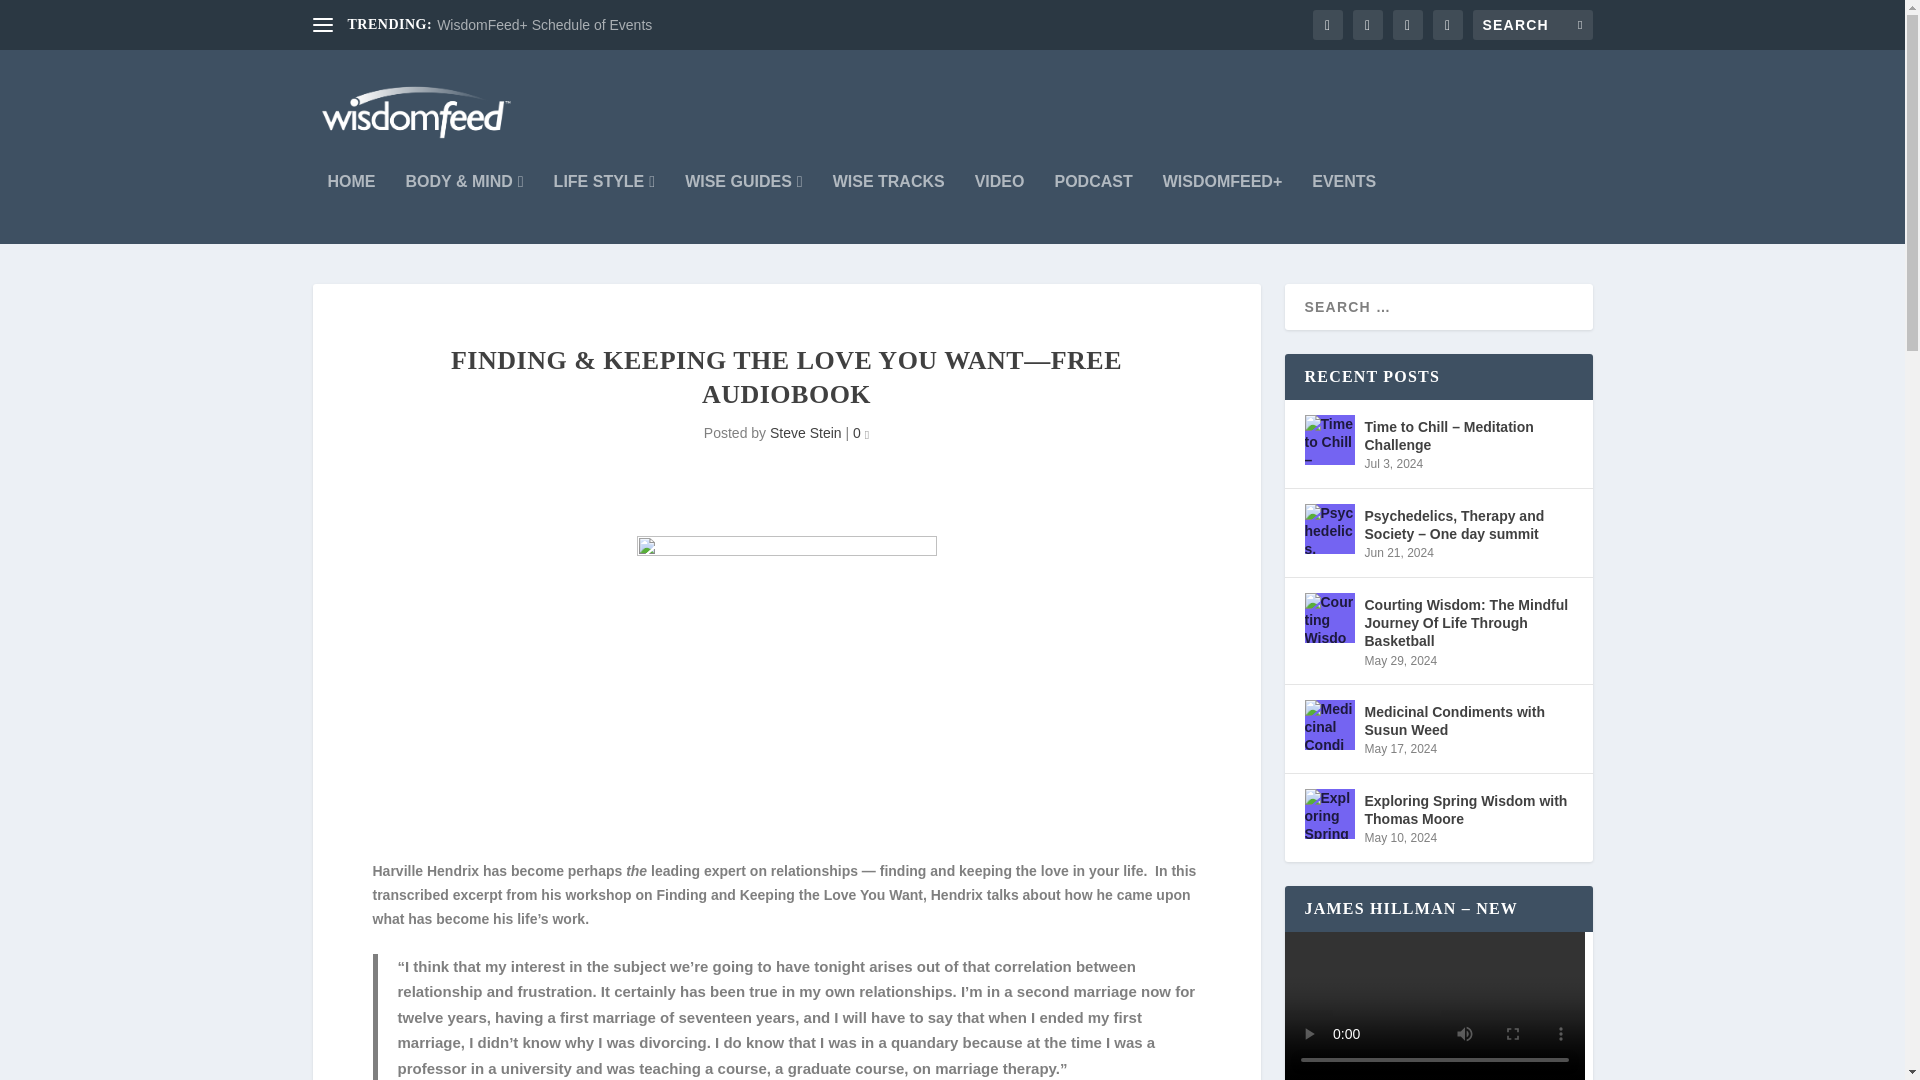 The image size is (1920, 1080). I want to click on Posts by Steve Stein, so click(806, 432).